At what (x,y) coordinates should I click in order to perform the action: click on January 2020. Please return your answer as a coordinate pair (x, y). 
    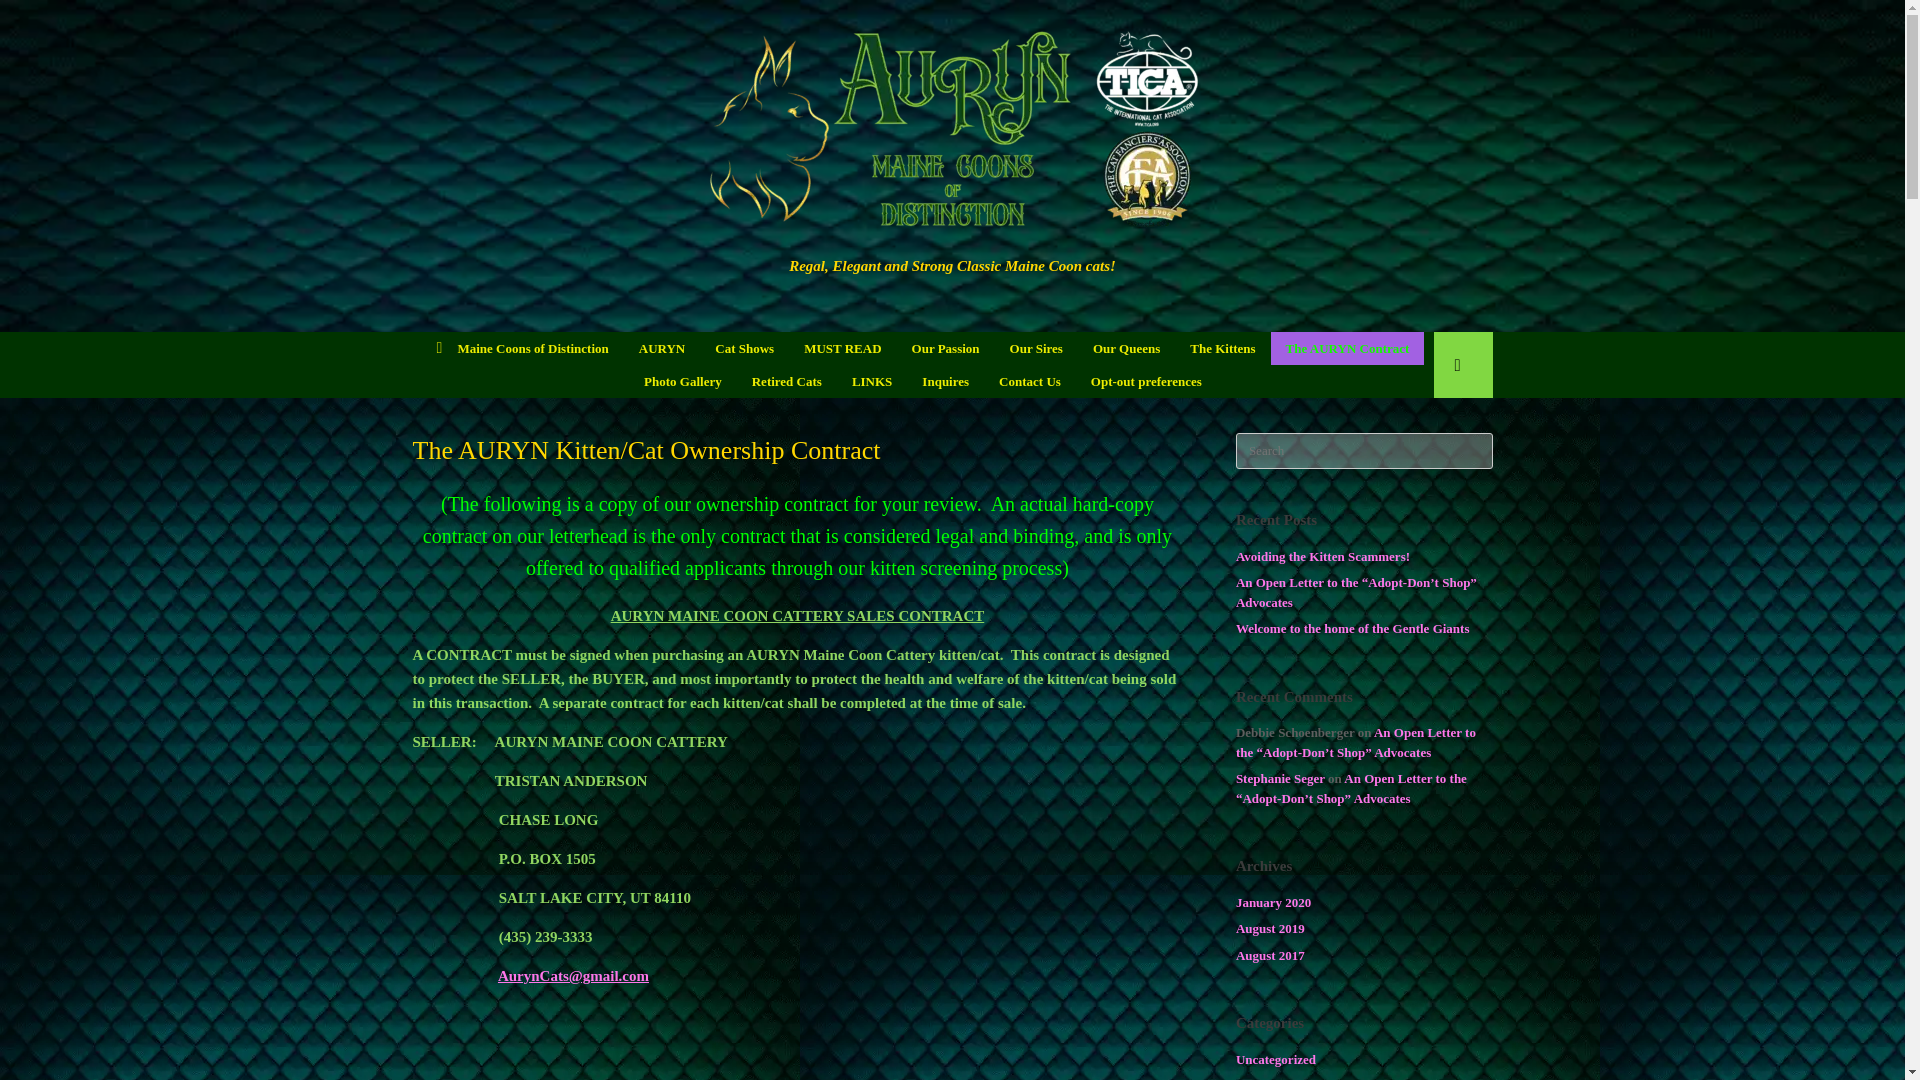
    Looking at the image, I should click on (1274, 902).